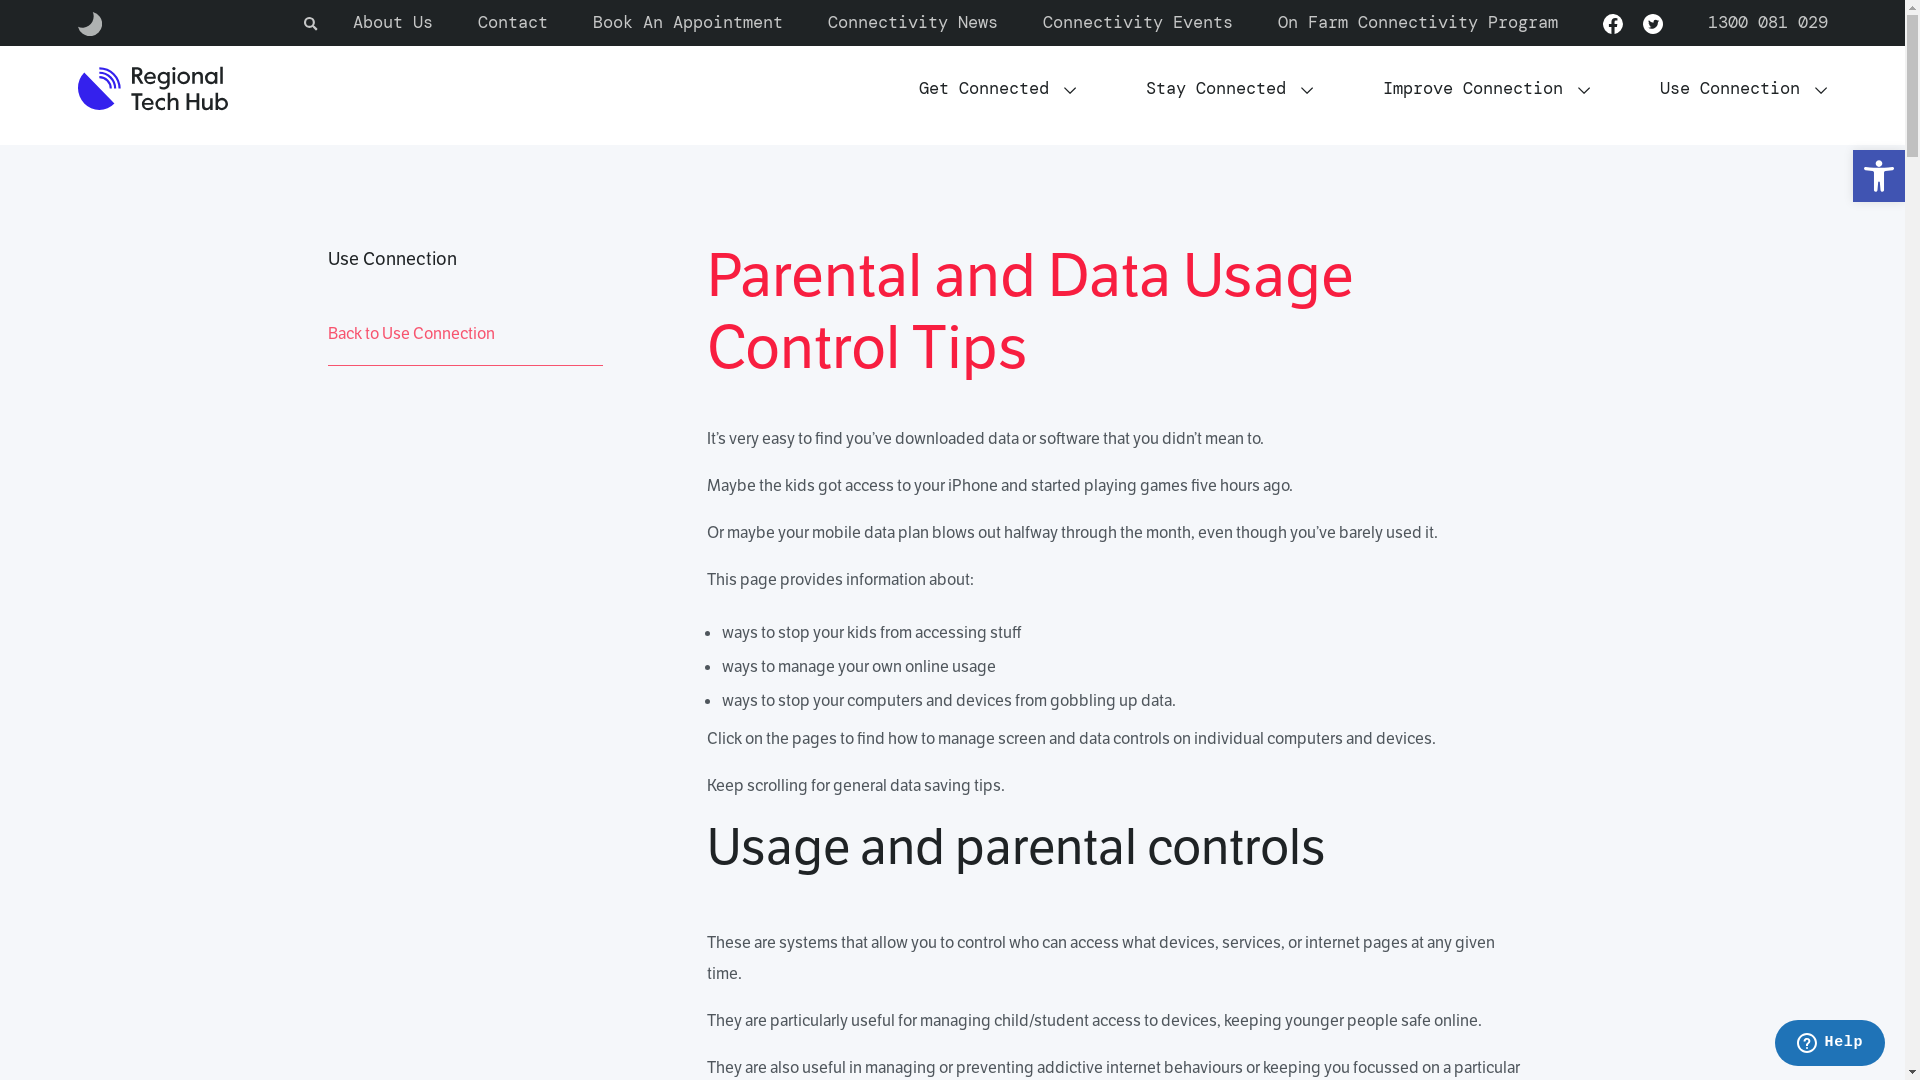  What do you see at coordinates (1768, 23) in the screenshot?
I see `1300 081 029` at bounding box center [1768, 23].